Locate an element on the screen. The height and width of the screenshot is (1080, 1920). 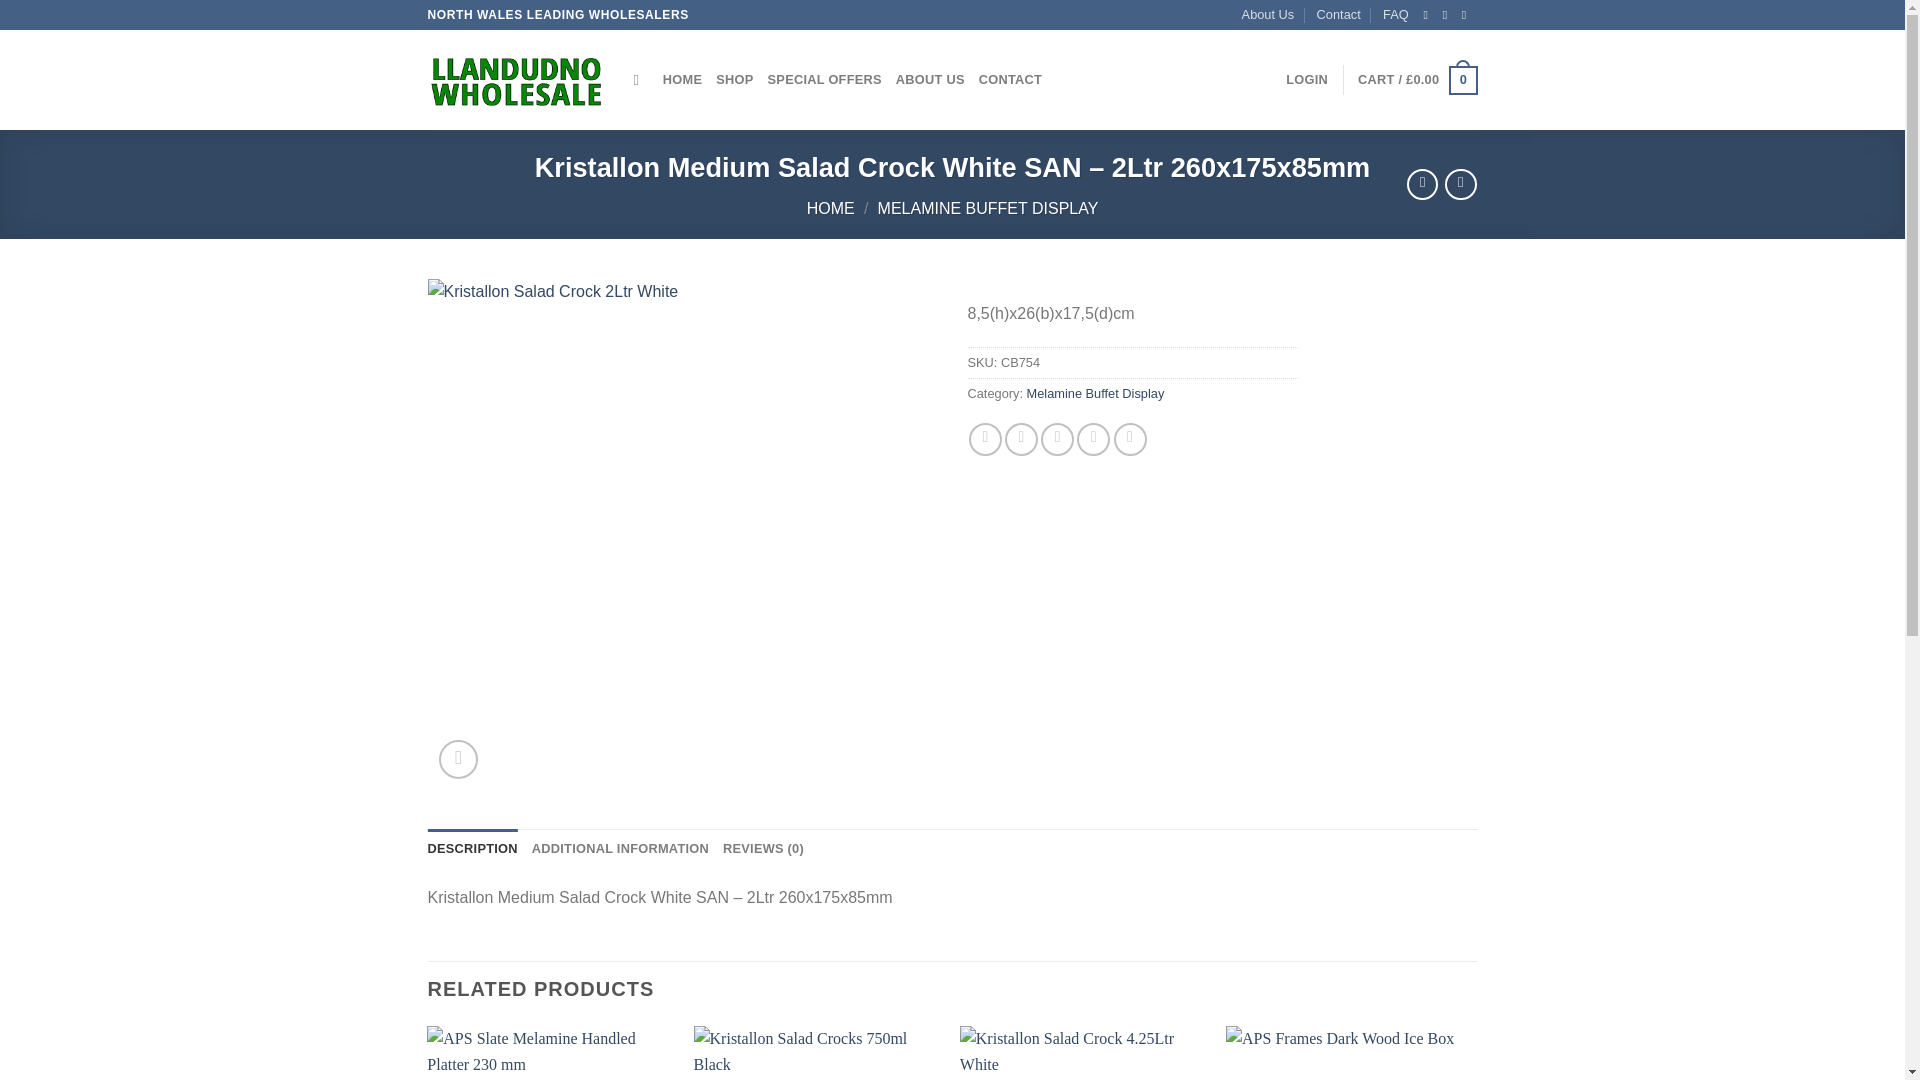
DESCRIPTION is located at coordinates (473, 849).